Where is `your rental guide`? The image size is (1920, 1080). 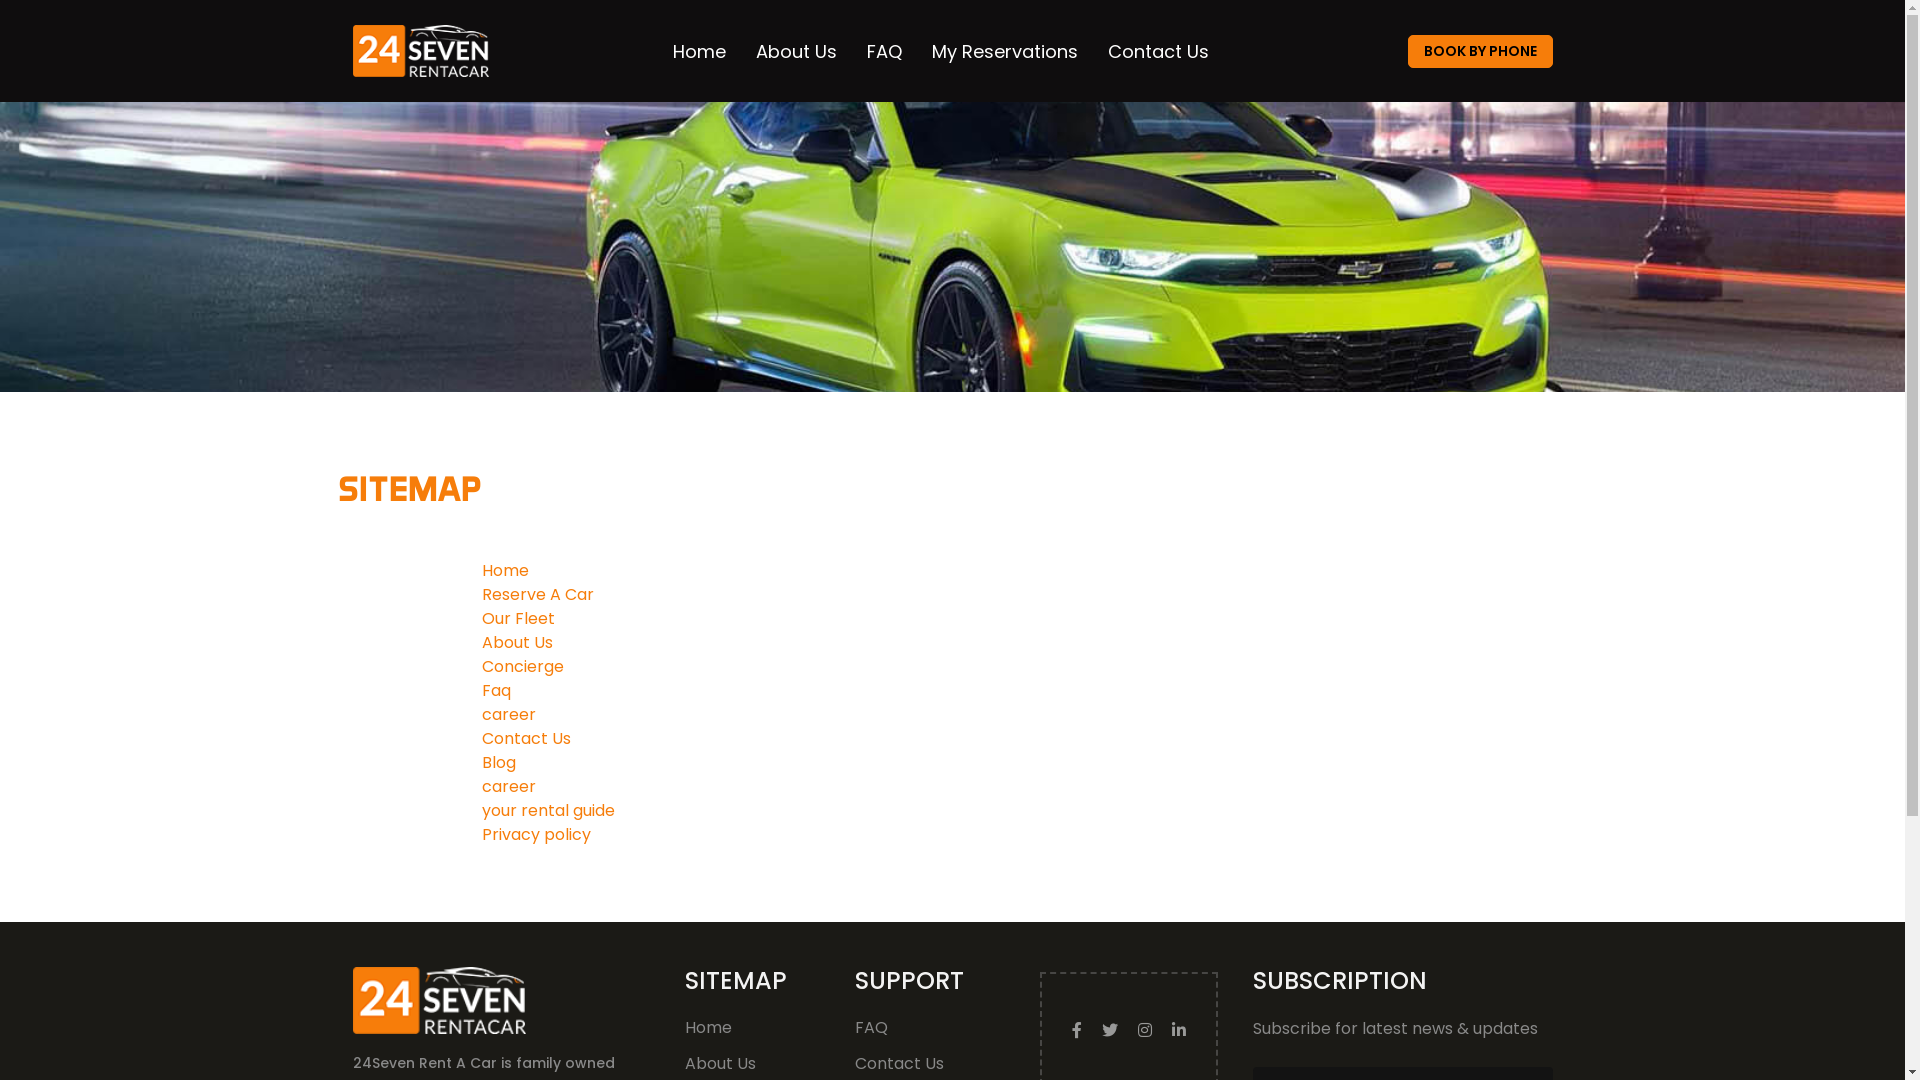 your rental guide is located at coordinates (548, 810).